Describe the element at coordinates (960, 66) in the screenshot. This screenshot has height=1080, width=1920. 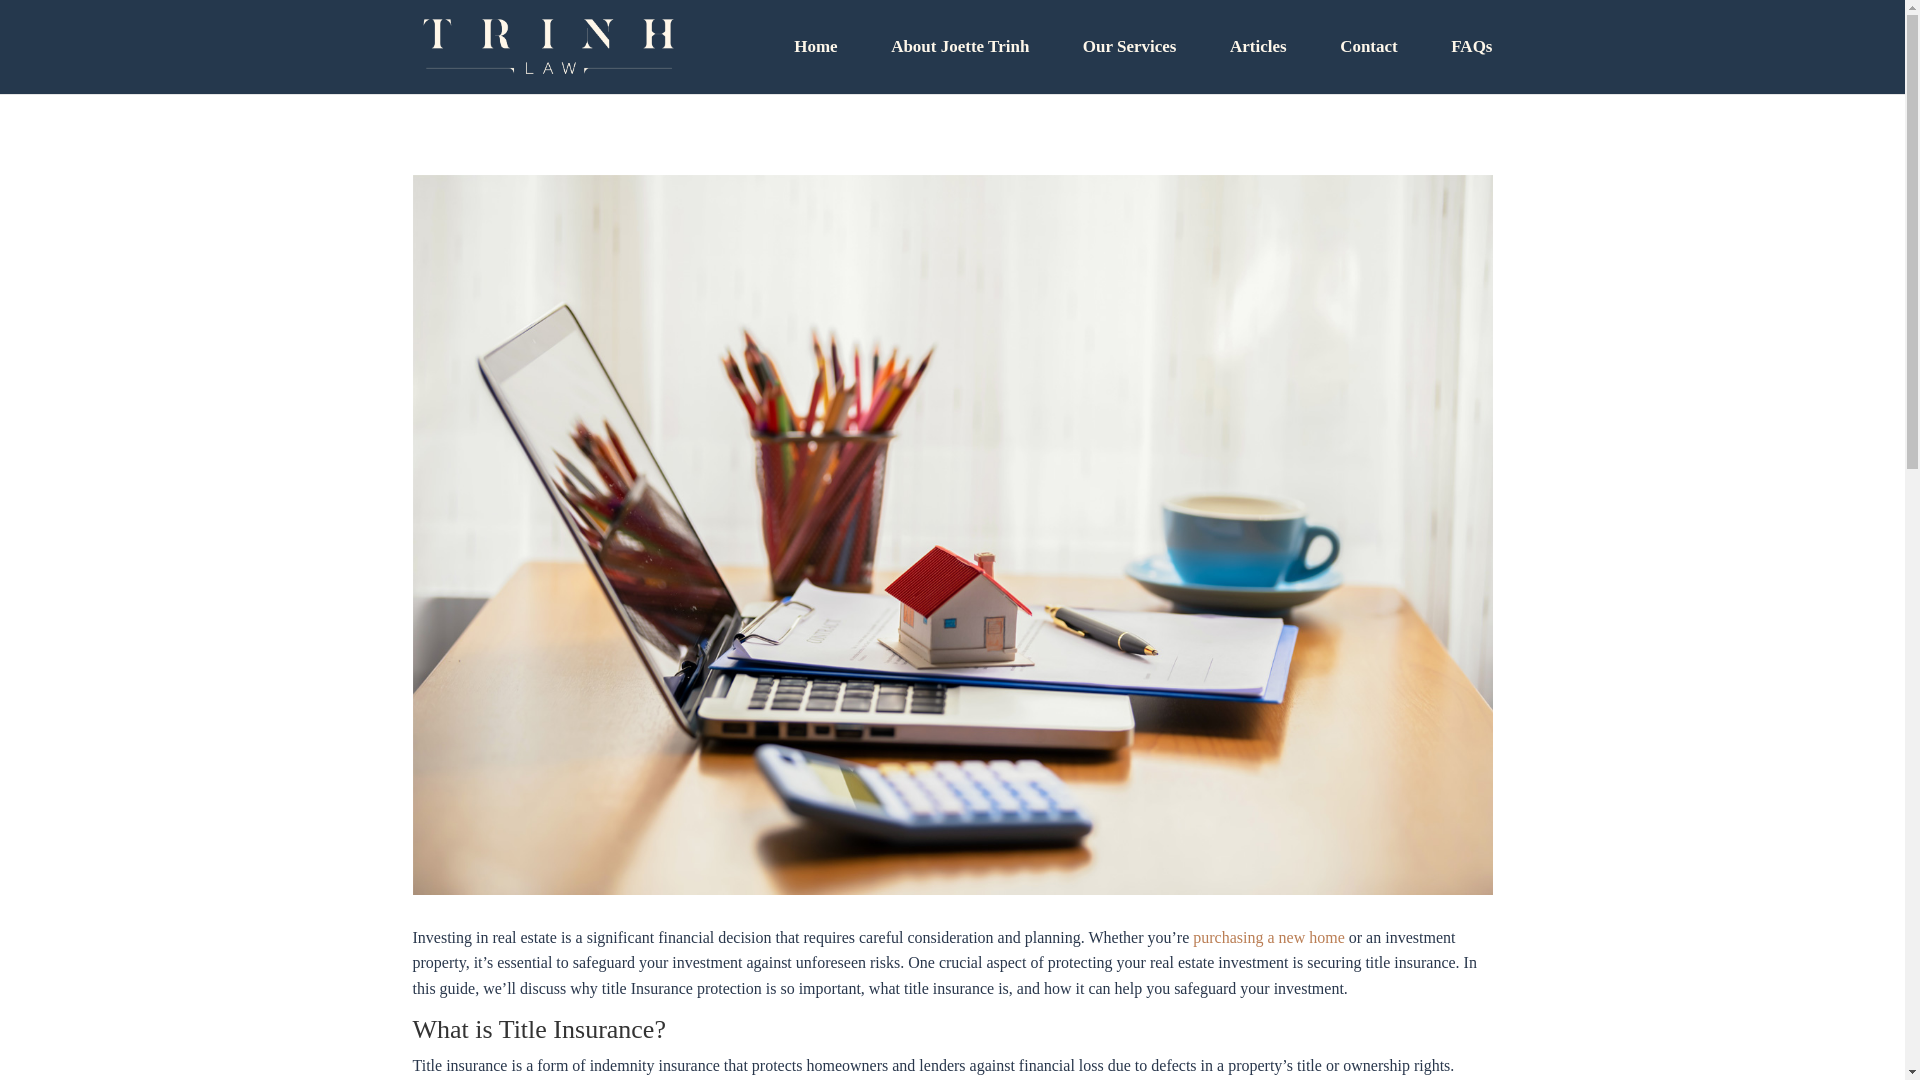
I see `About Joette Trinh` at that location.